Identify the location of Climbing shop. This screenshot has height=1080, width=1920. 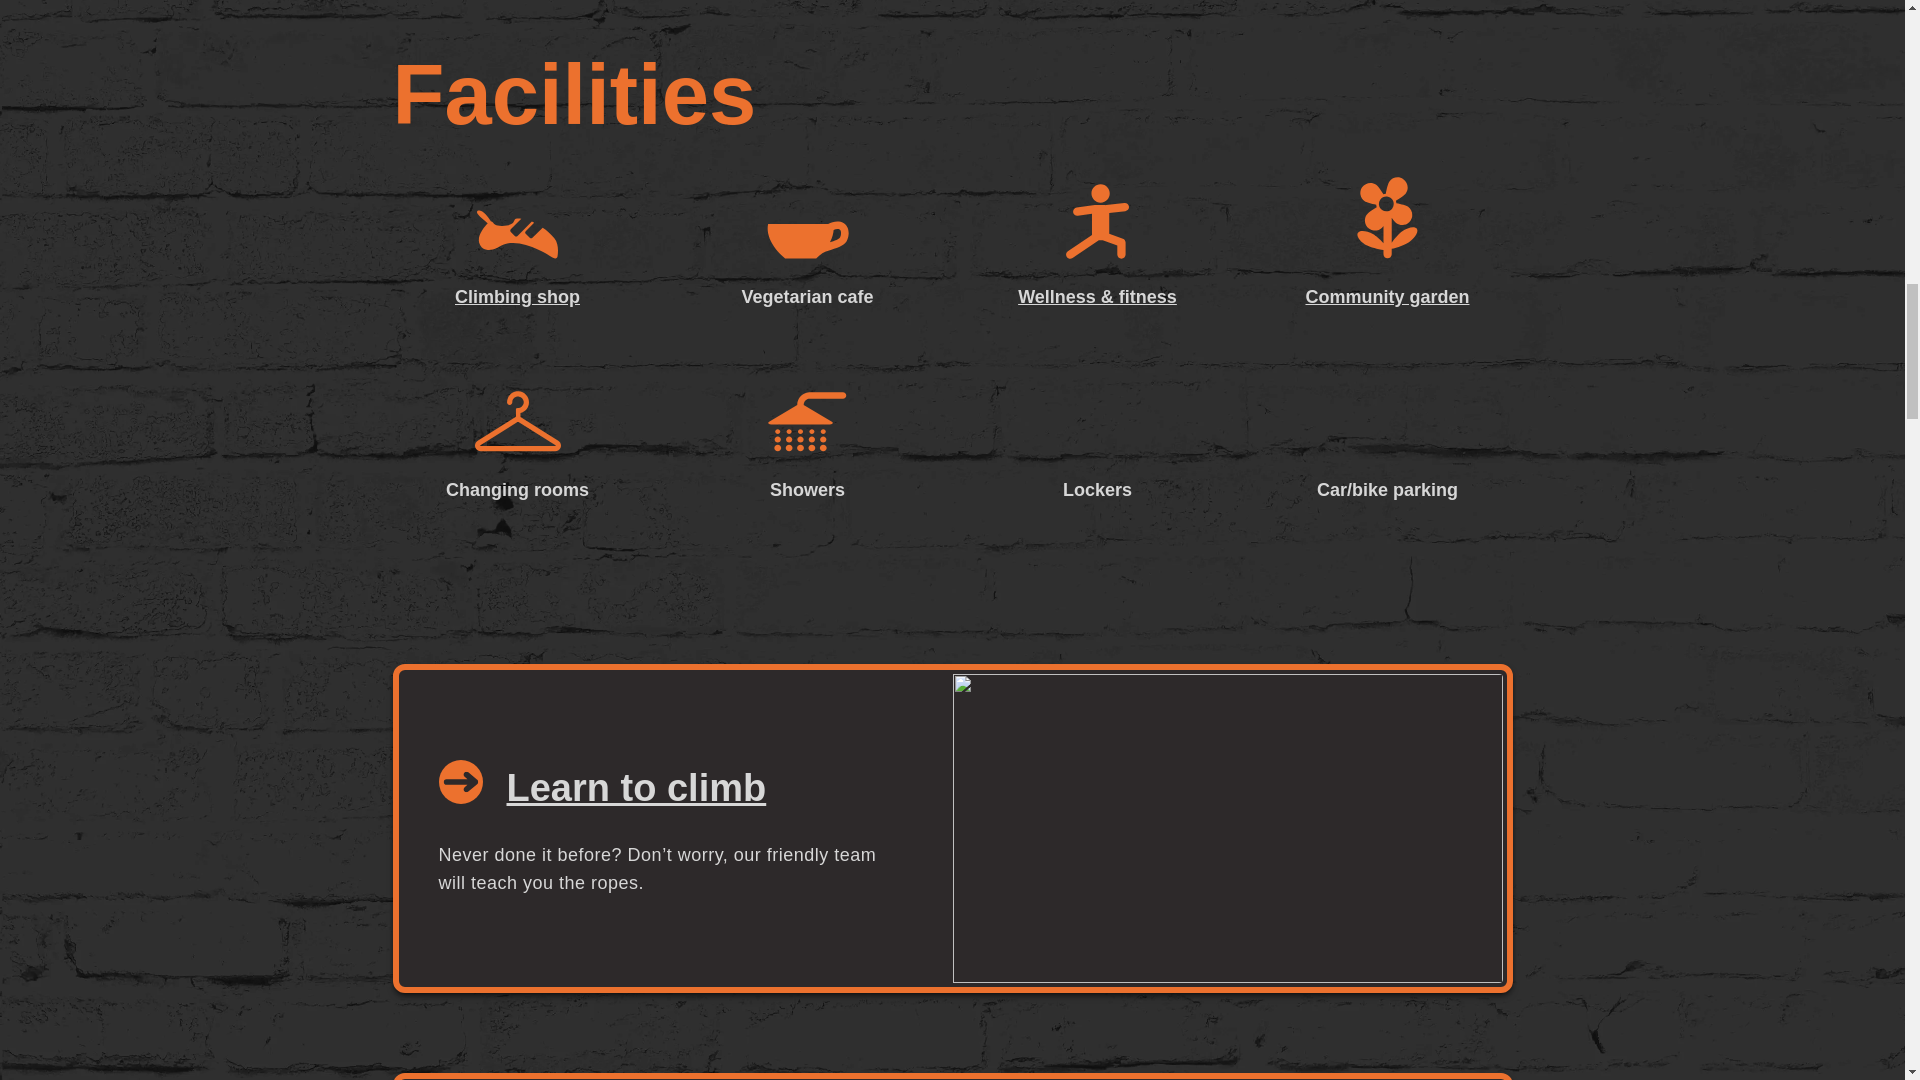
(516, 260).